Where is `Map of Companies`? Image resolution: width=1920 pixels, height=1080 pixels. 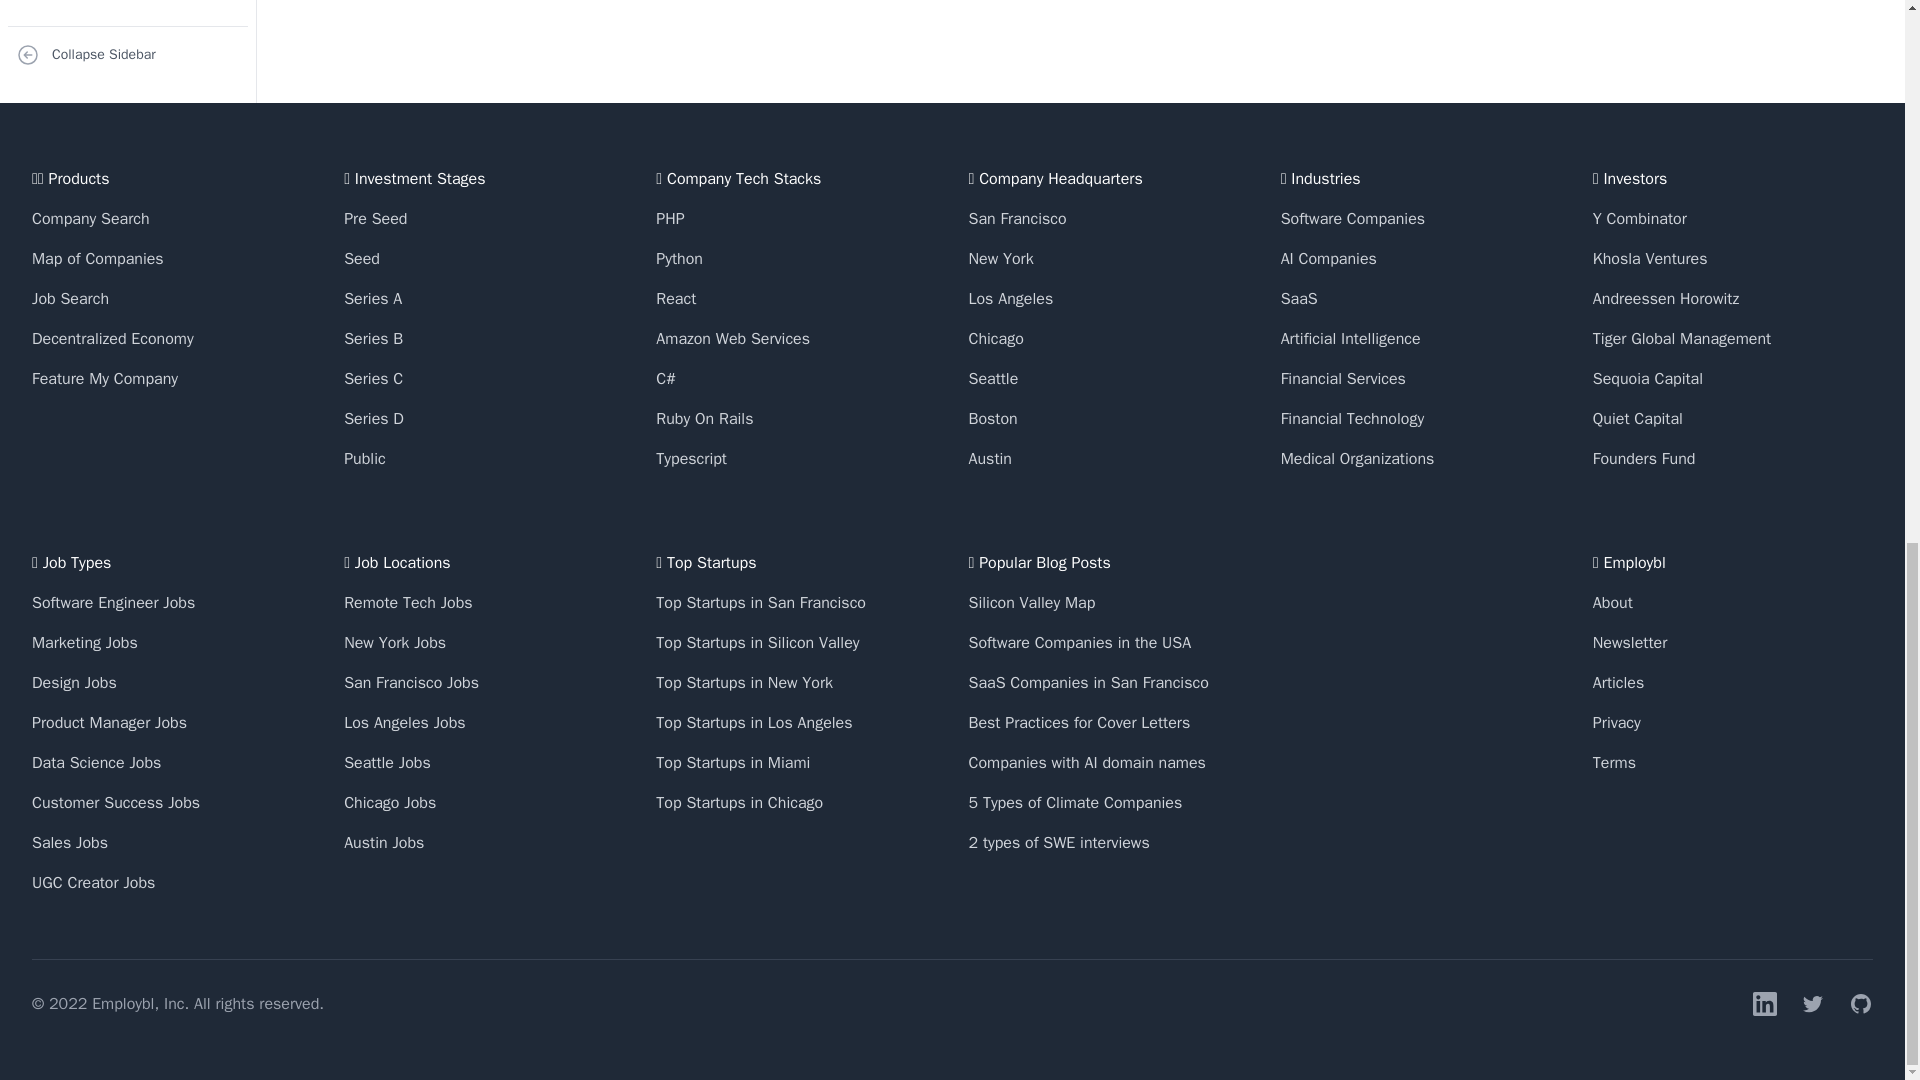
Map of Companies is located at coordinates (98, 258).